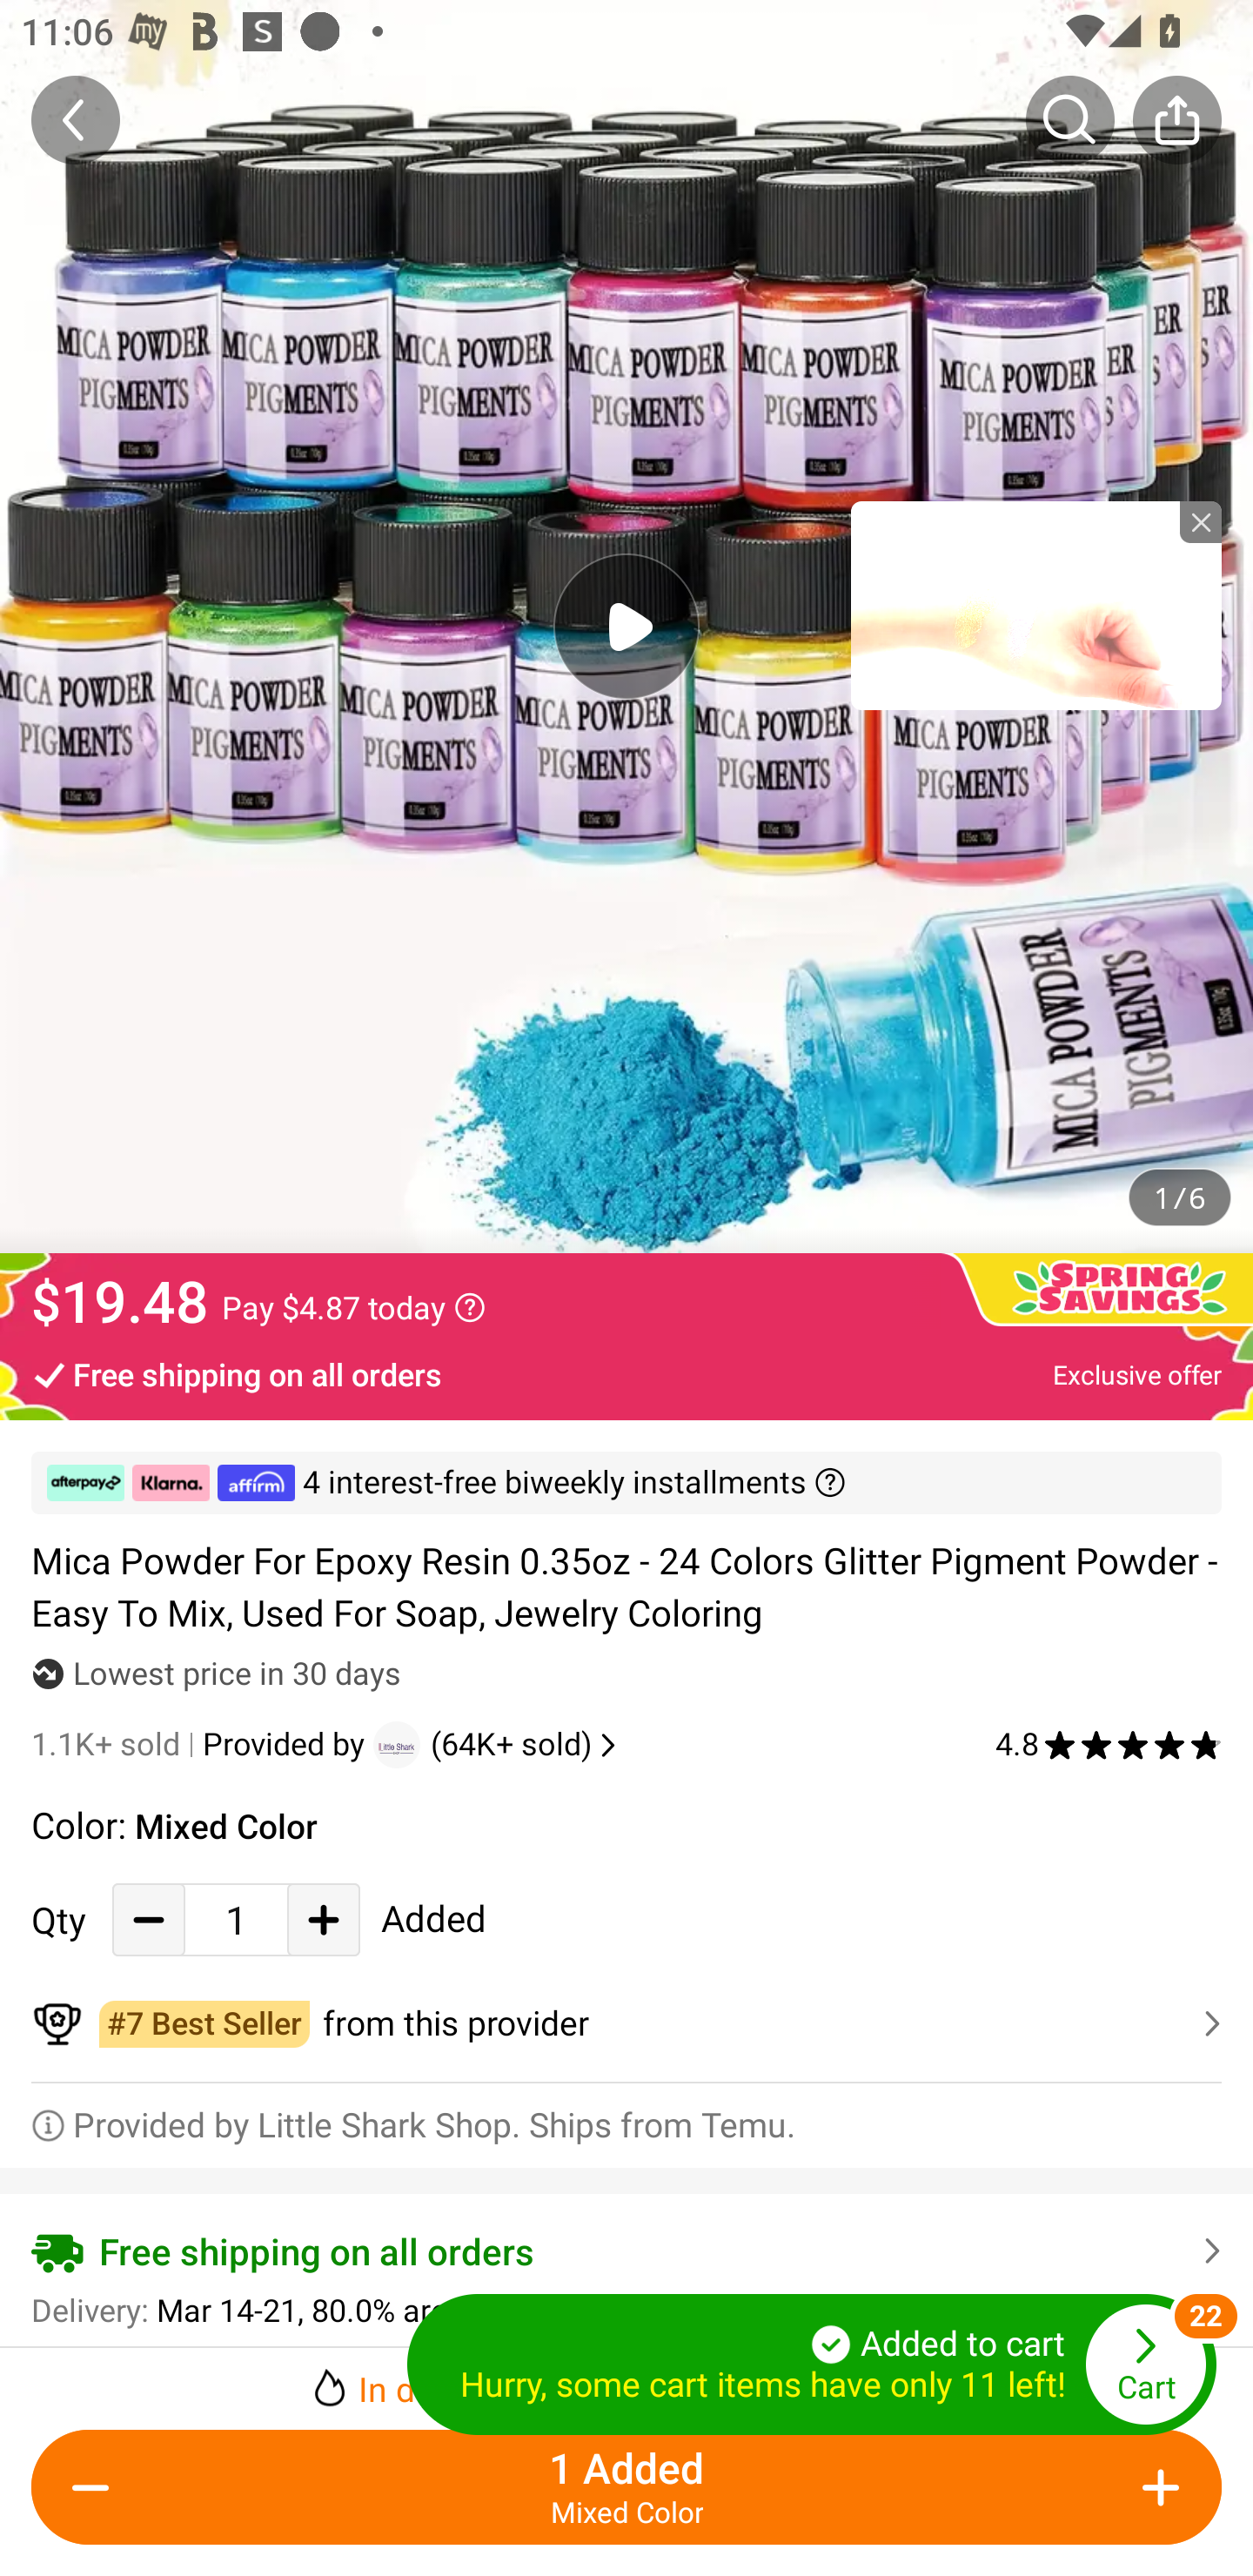  I want to click on Back, so click(76, 119).